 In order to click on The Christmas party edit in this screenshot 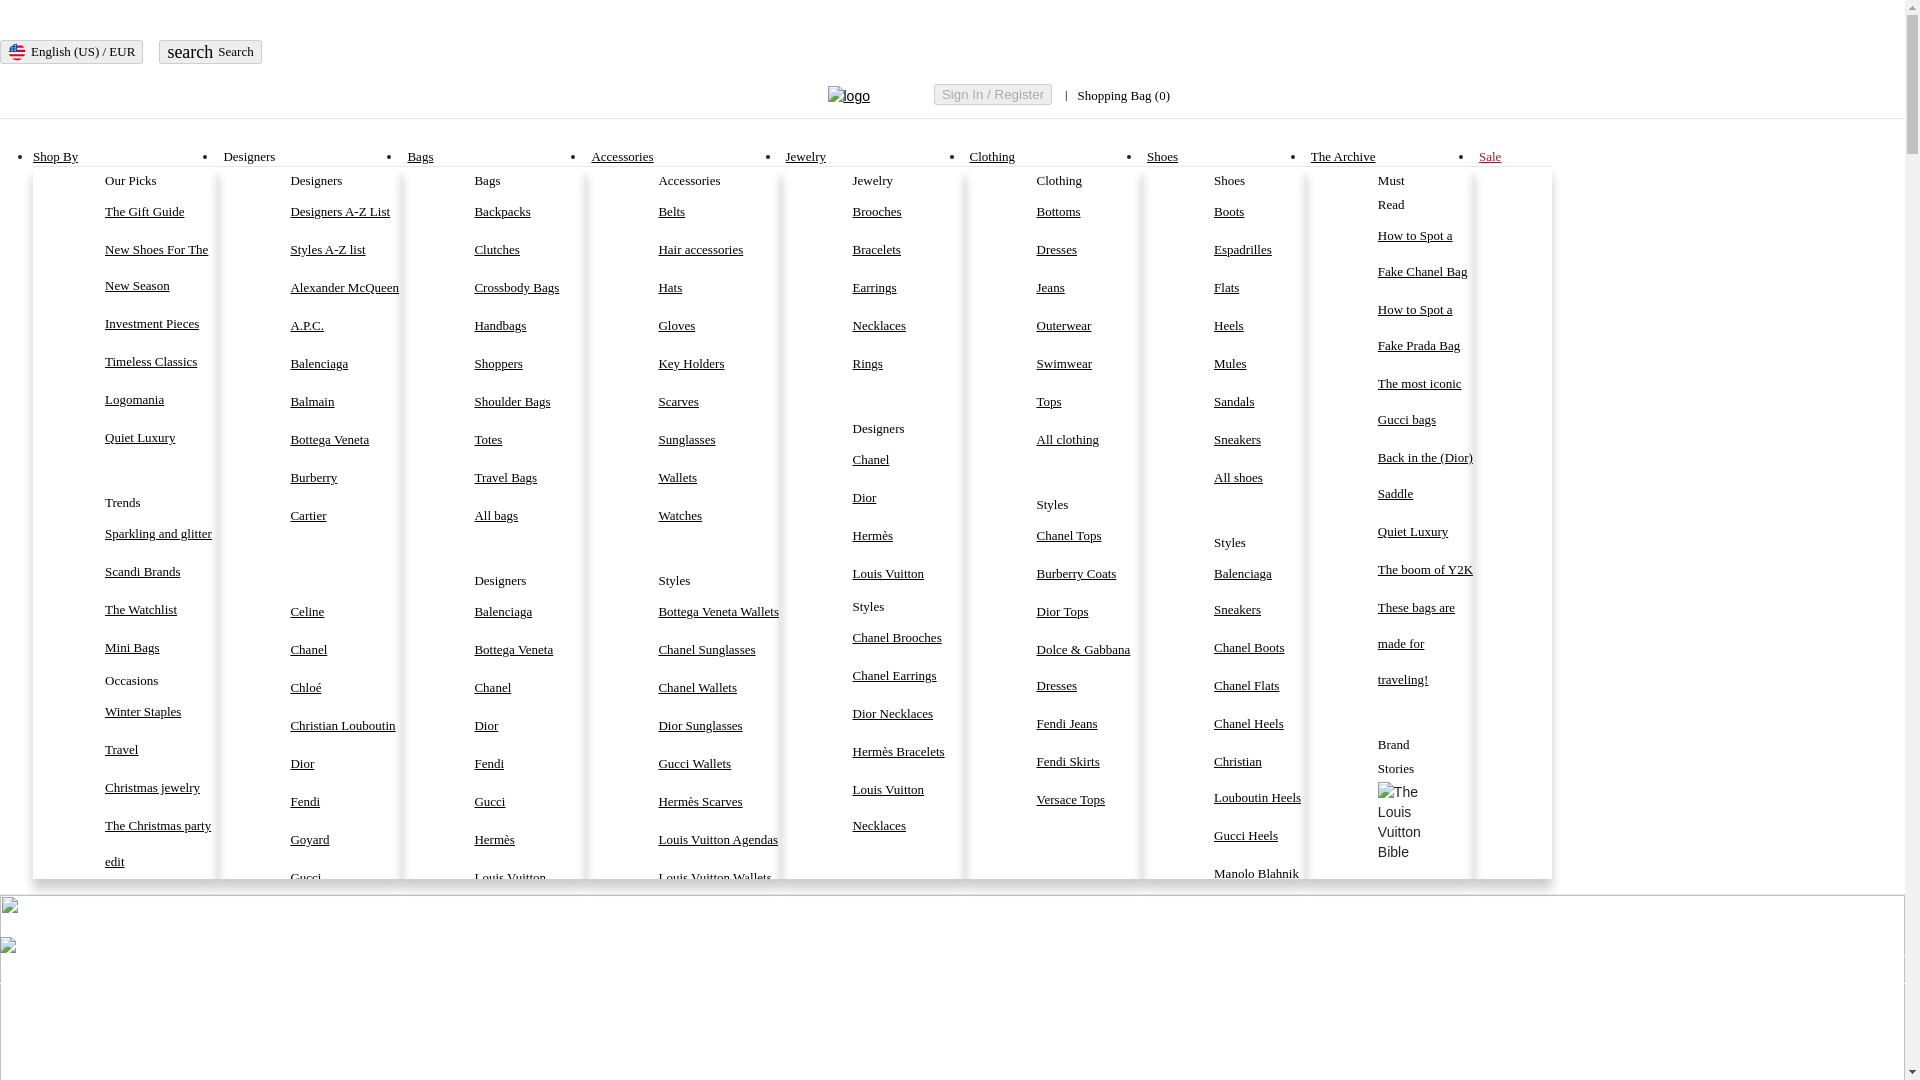, I will do `click(162, 844)`.